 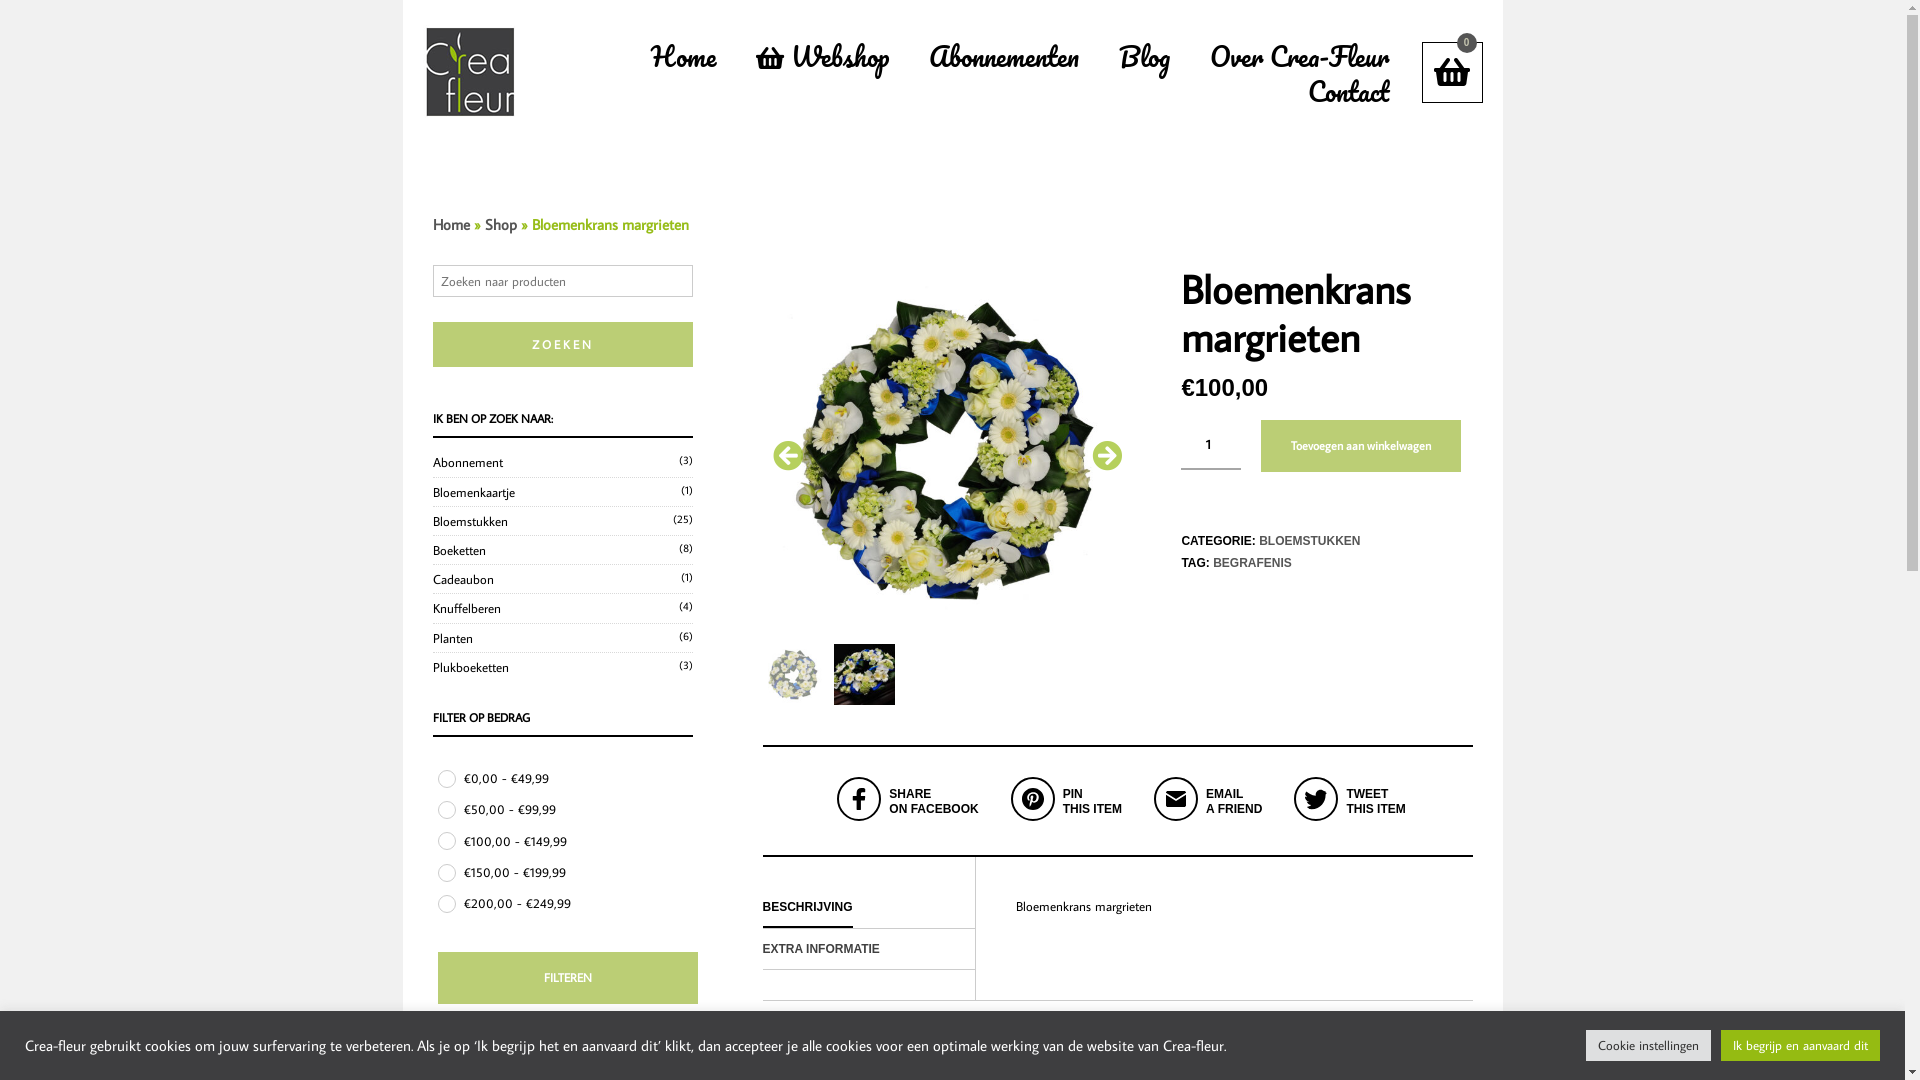 I want to click on EXTRA INFORMATIE, so click(x=820, y=948).